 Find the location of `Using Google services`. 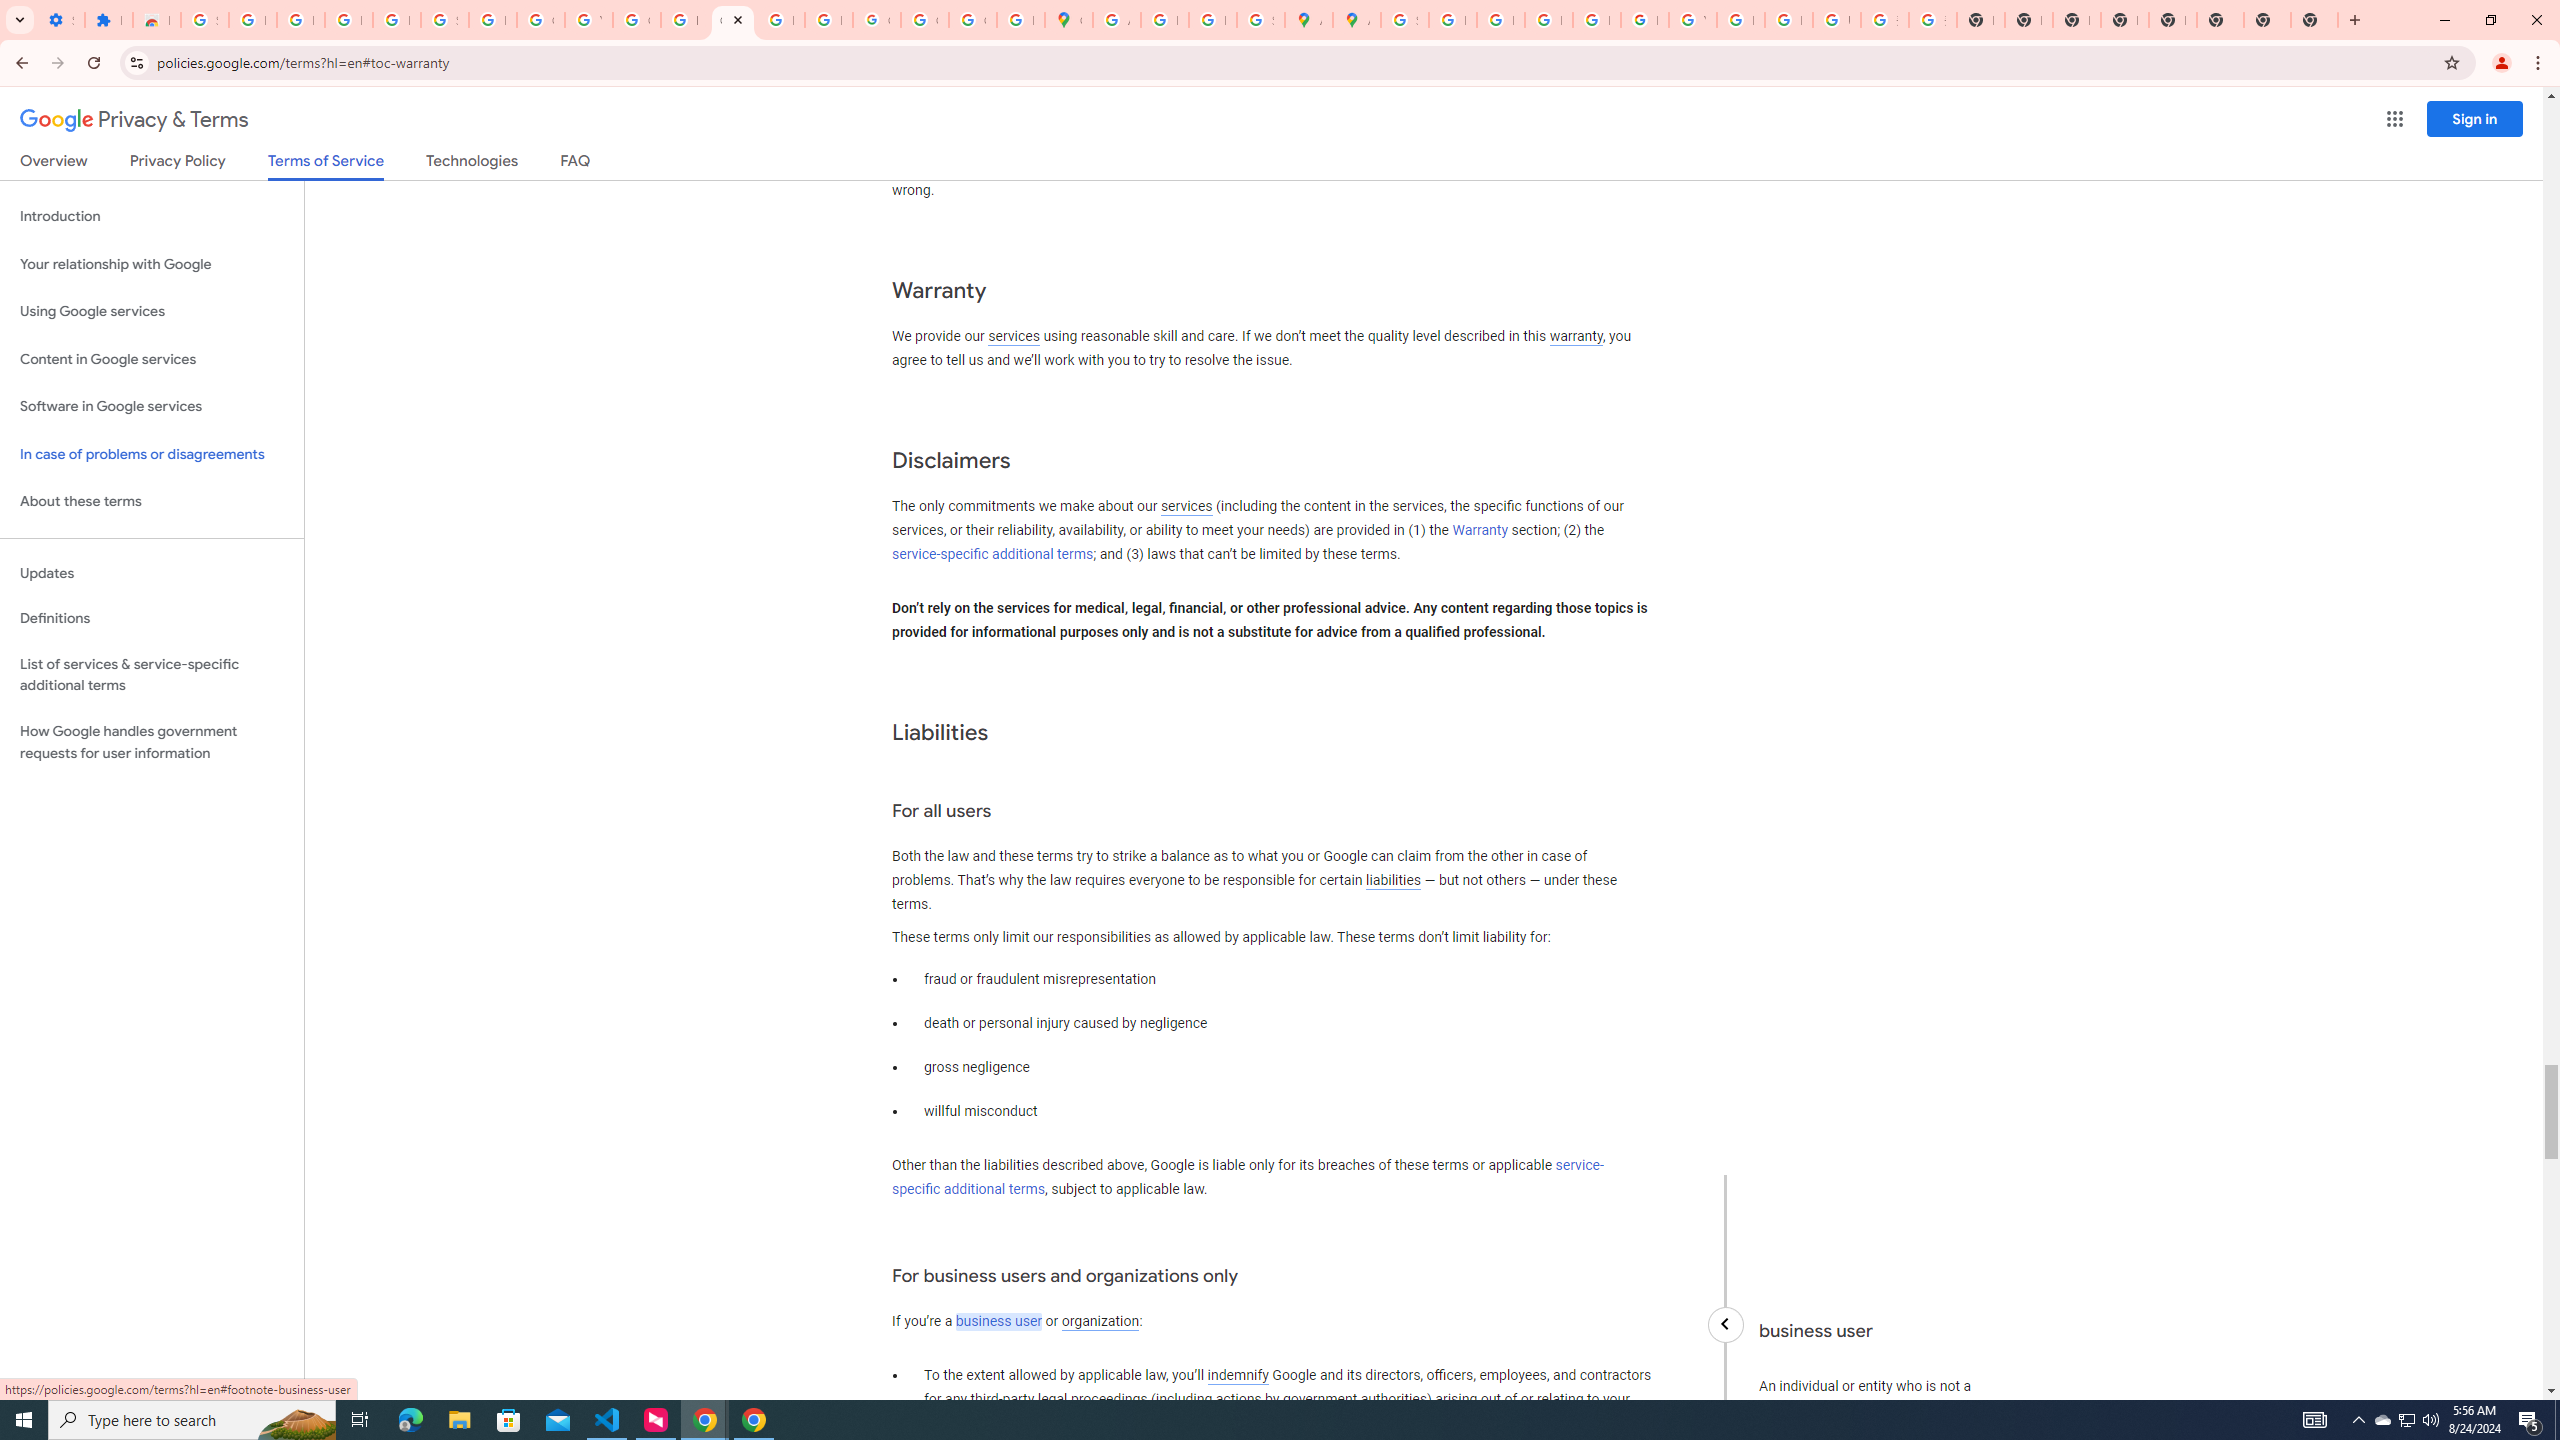

Using Google services is located at coordinates (152, 312).